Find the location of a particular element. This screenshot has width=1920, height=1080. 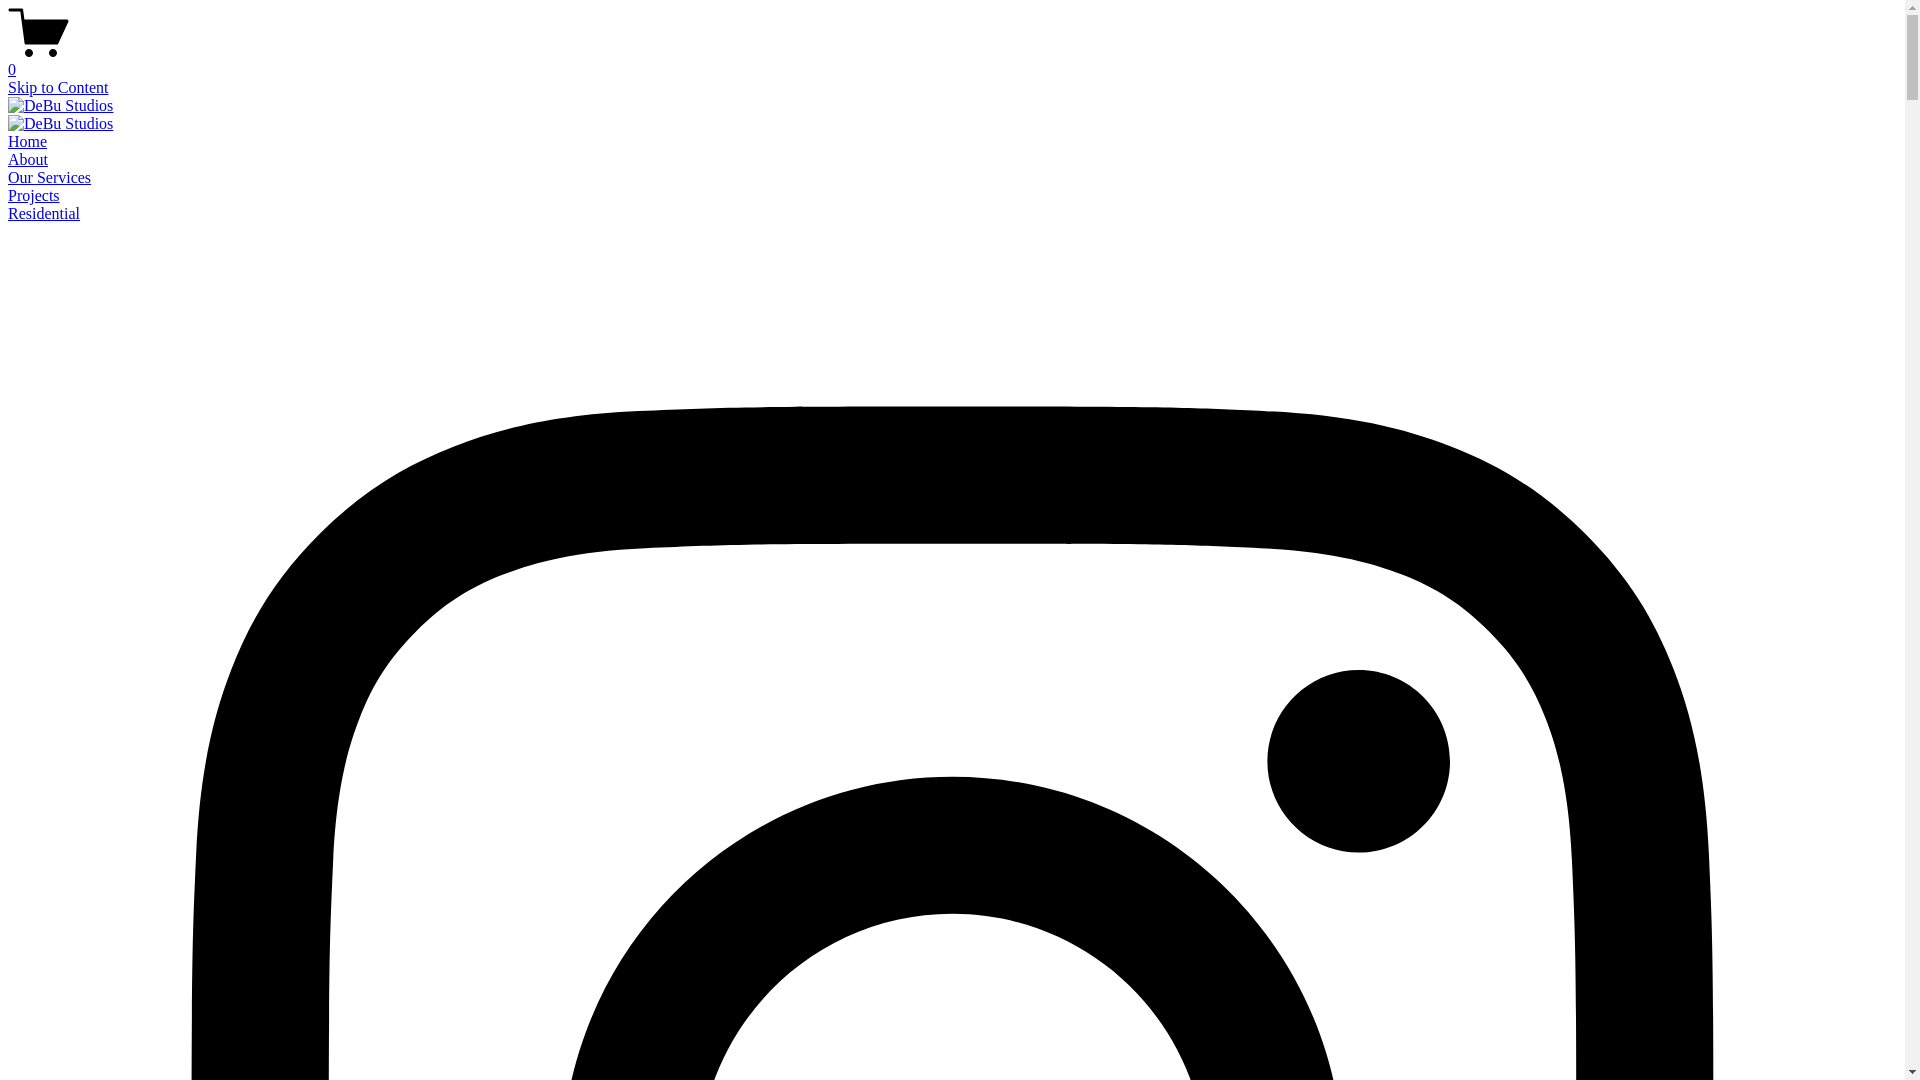

Residential is located at coordinates (44, 214).